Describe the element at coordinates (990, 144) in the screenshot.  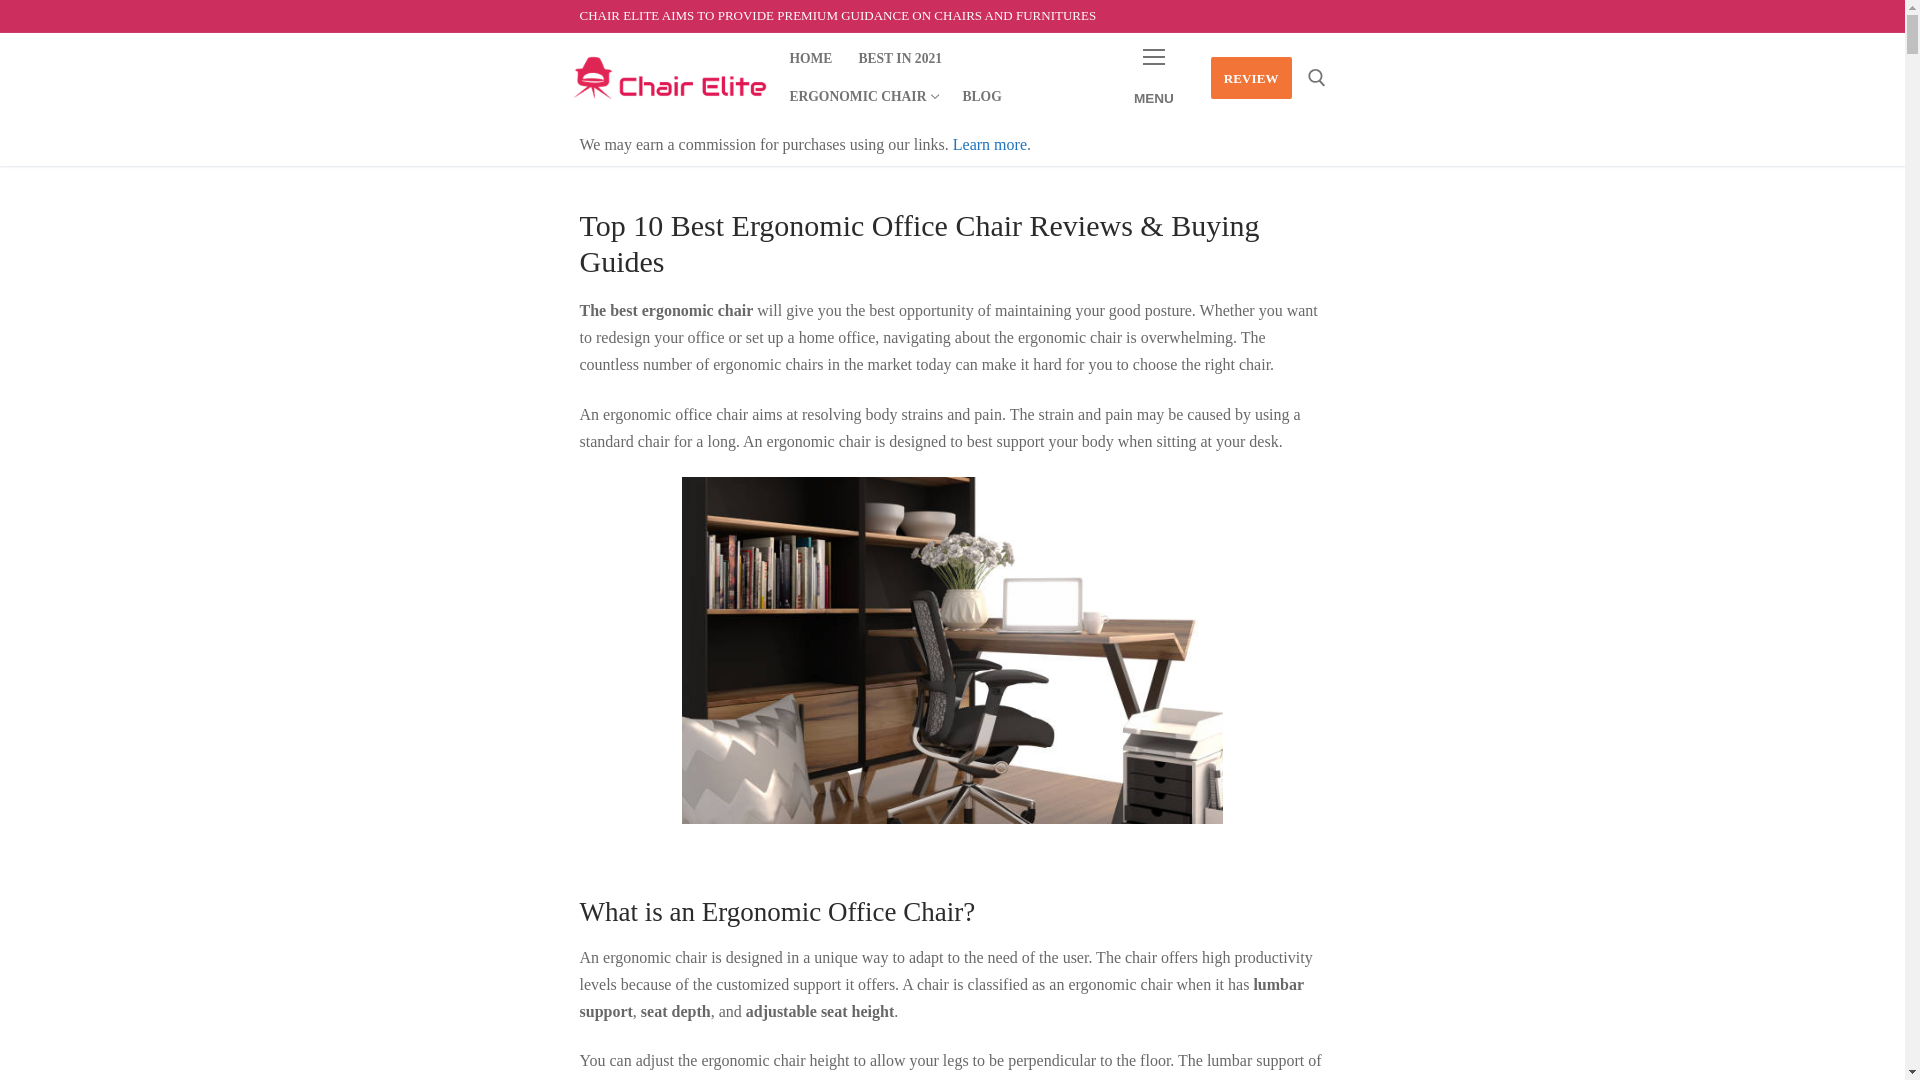
I see `Learn more` at that location.